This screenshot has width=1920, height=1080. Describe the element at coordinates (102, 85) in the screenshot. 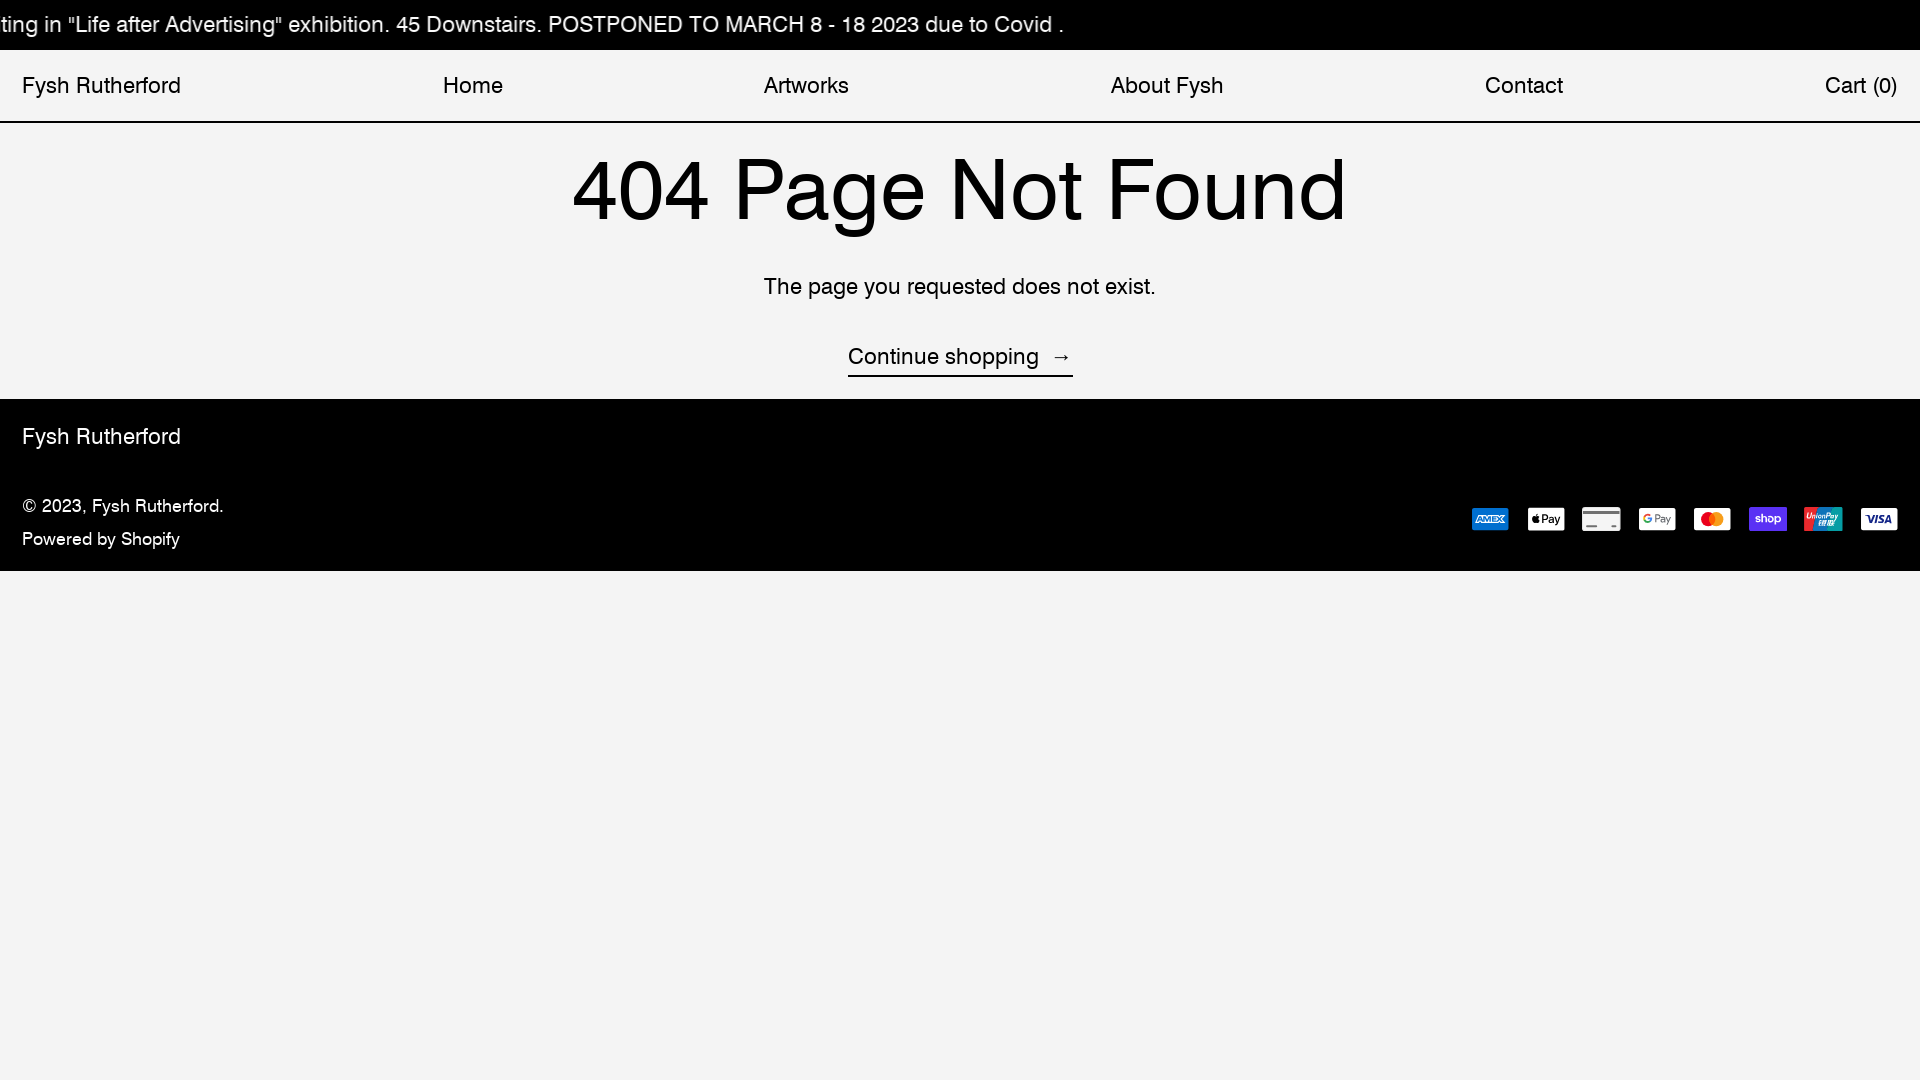

I see `Fysh Rutherford` at that location.